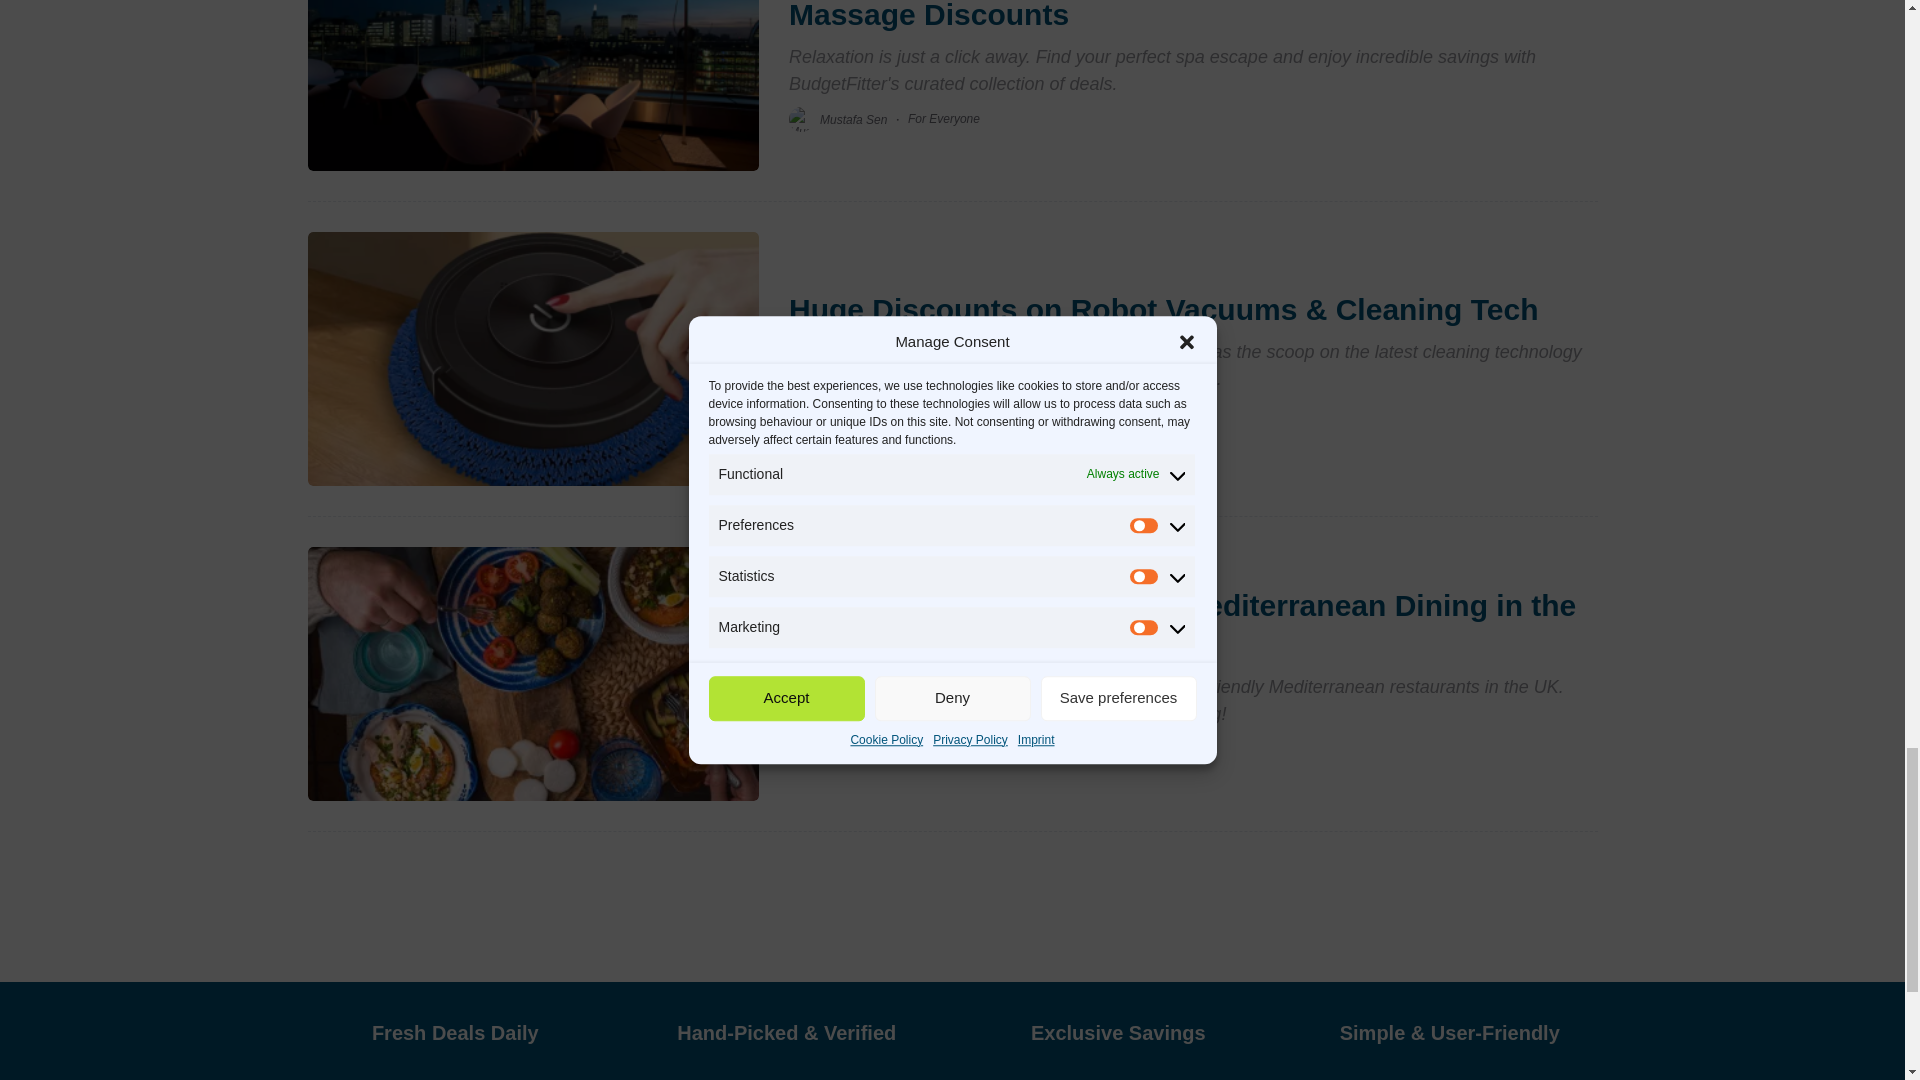 Image resolution: width=1920 pixels, height=1080 pixels. Describe the element at coordinates (853, 119) in the screenshot. I see `Posts by Mustafa Sen` at that location.